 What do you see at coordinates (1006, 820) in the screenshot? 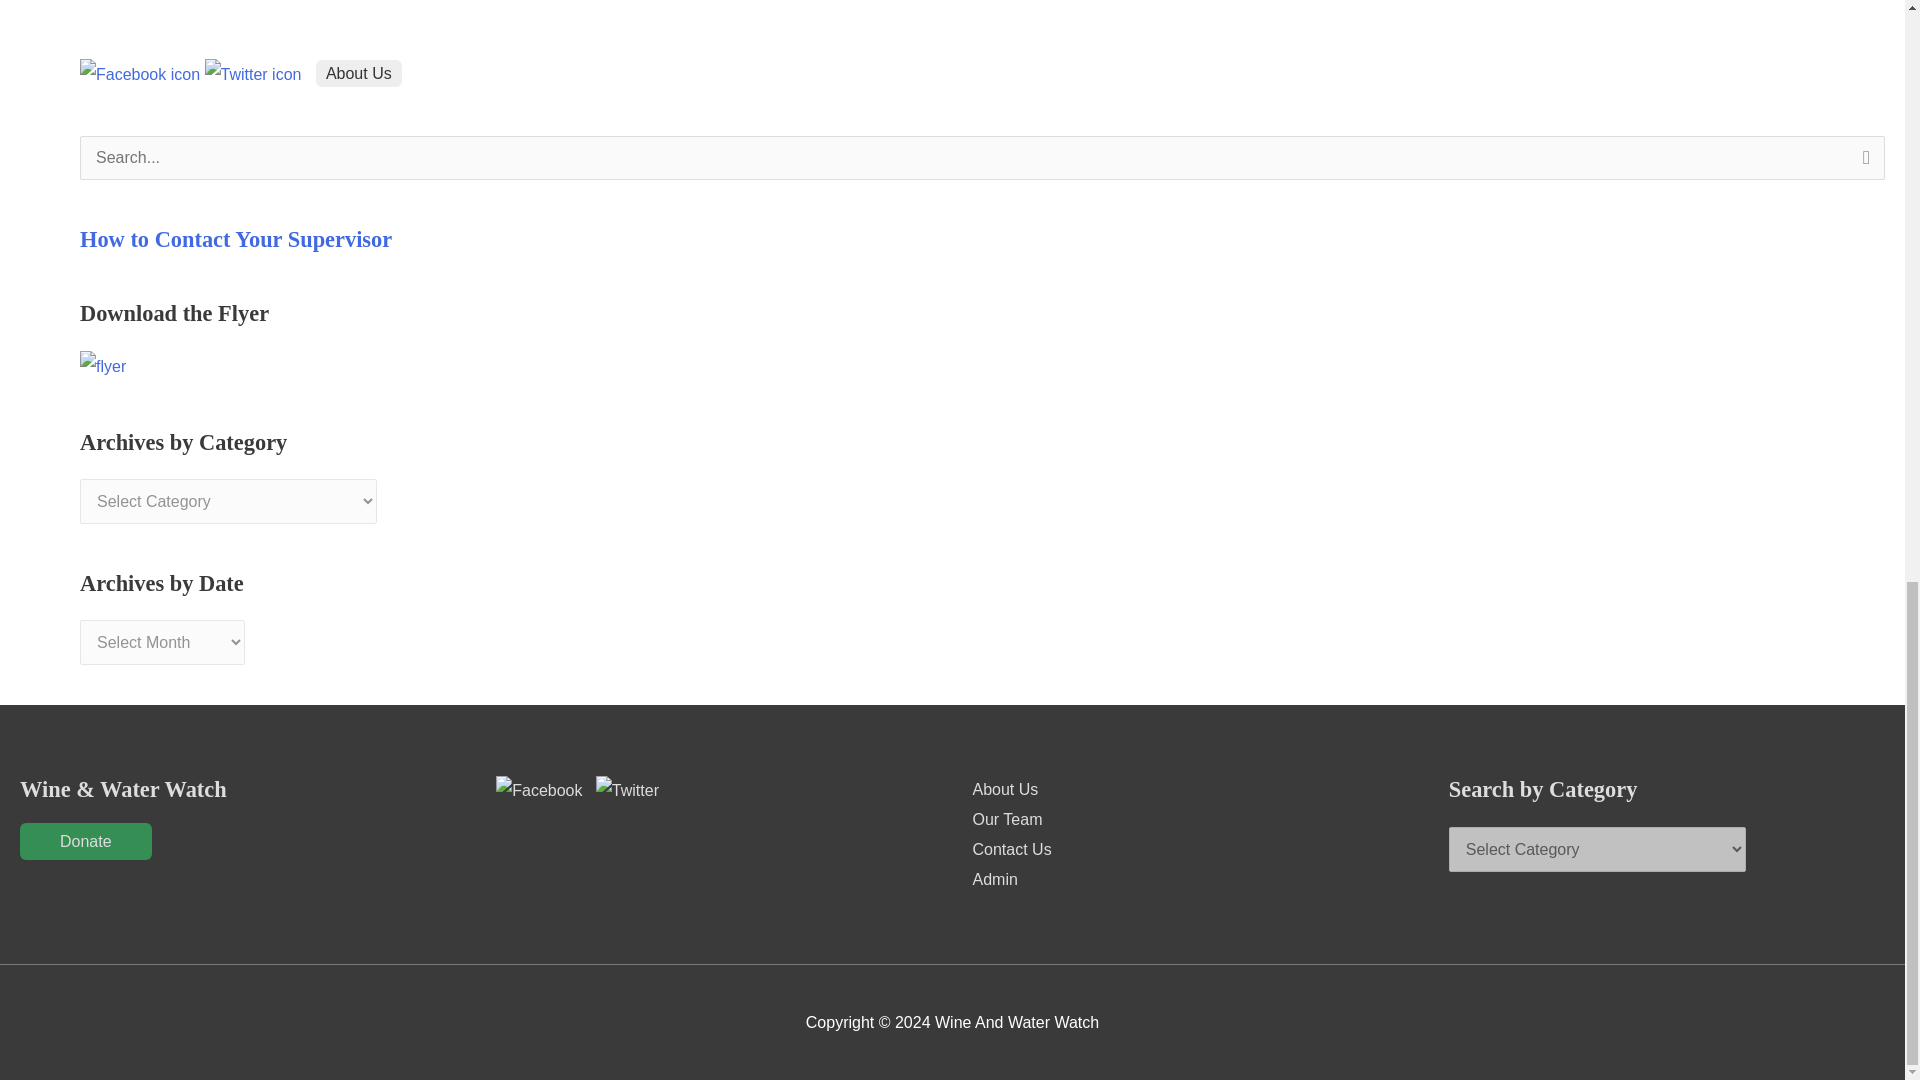
I see `Our Team` at bounding box center [1006, 820].